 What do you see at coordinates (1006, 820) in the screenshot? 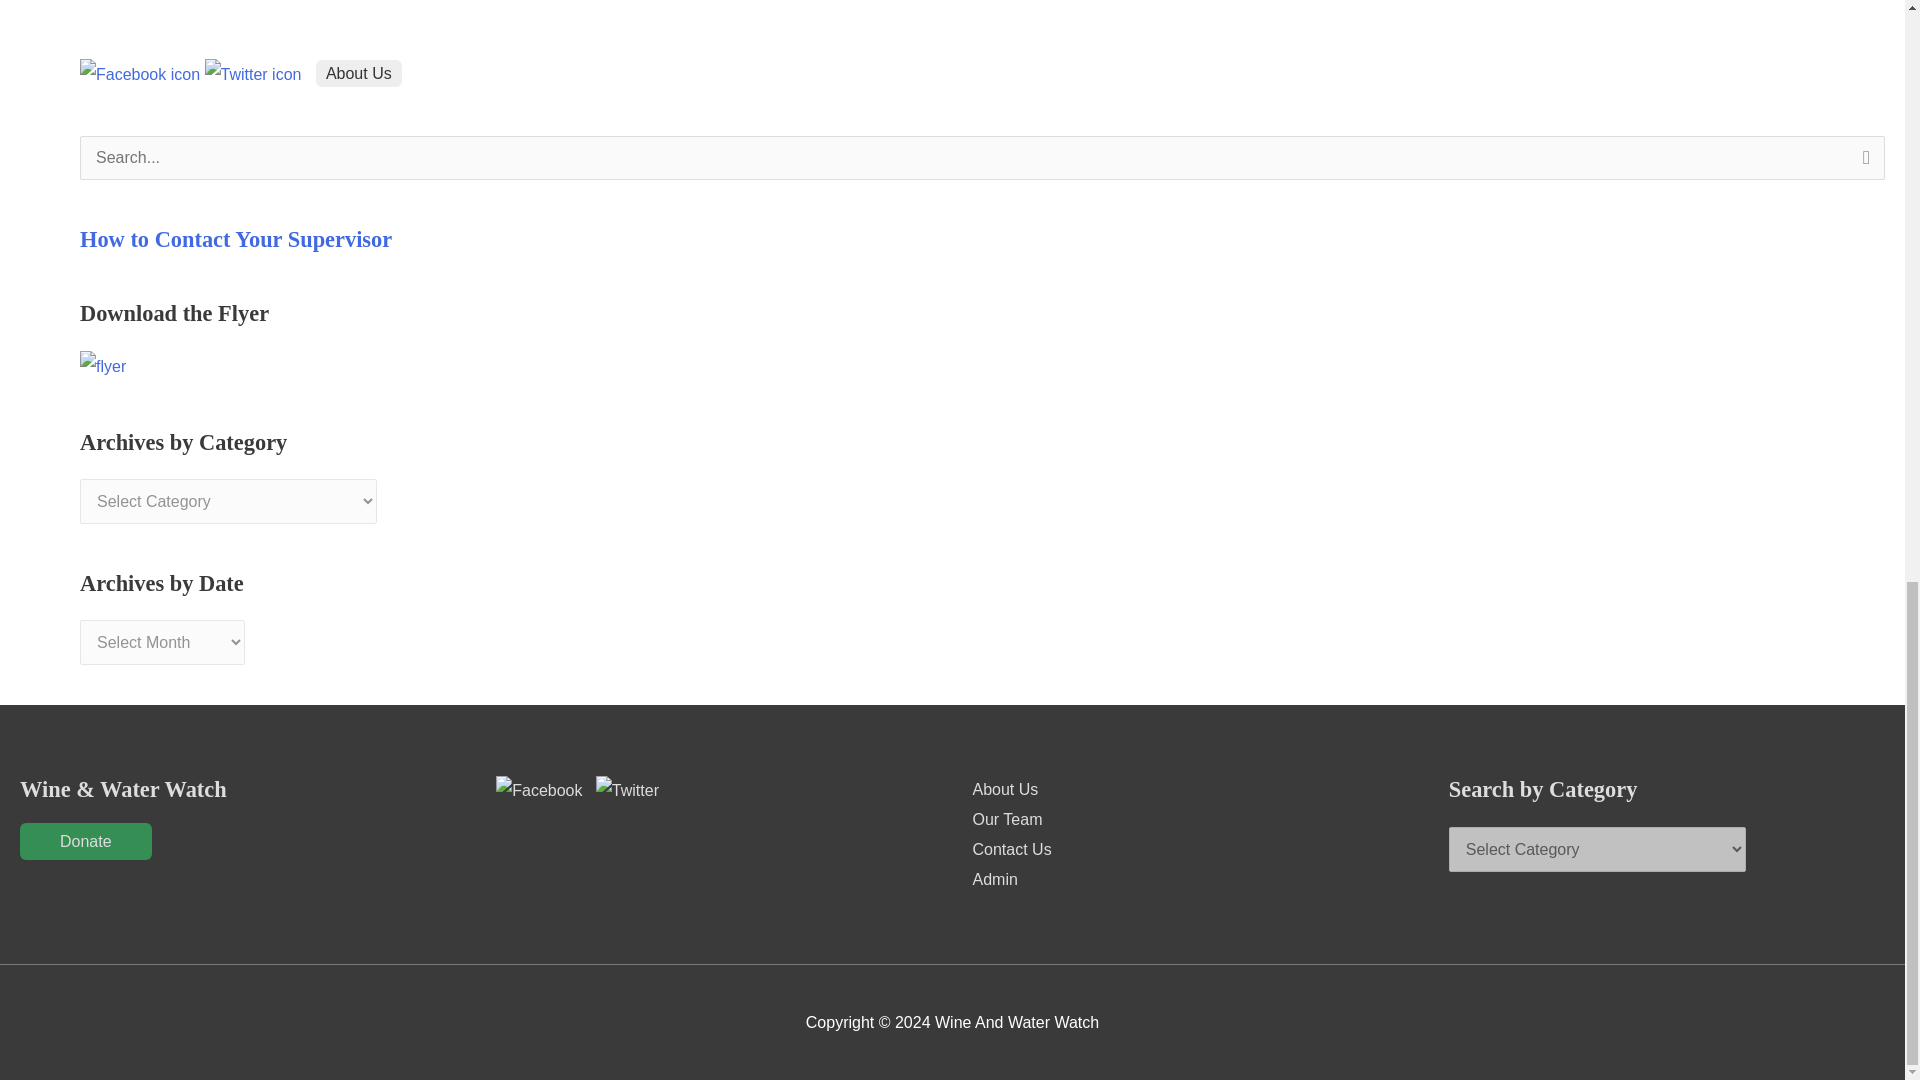
I see `Our Team` at bounding box center [1006, 820].